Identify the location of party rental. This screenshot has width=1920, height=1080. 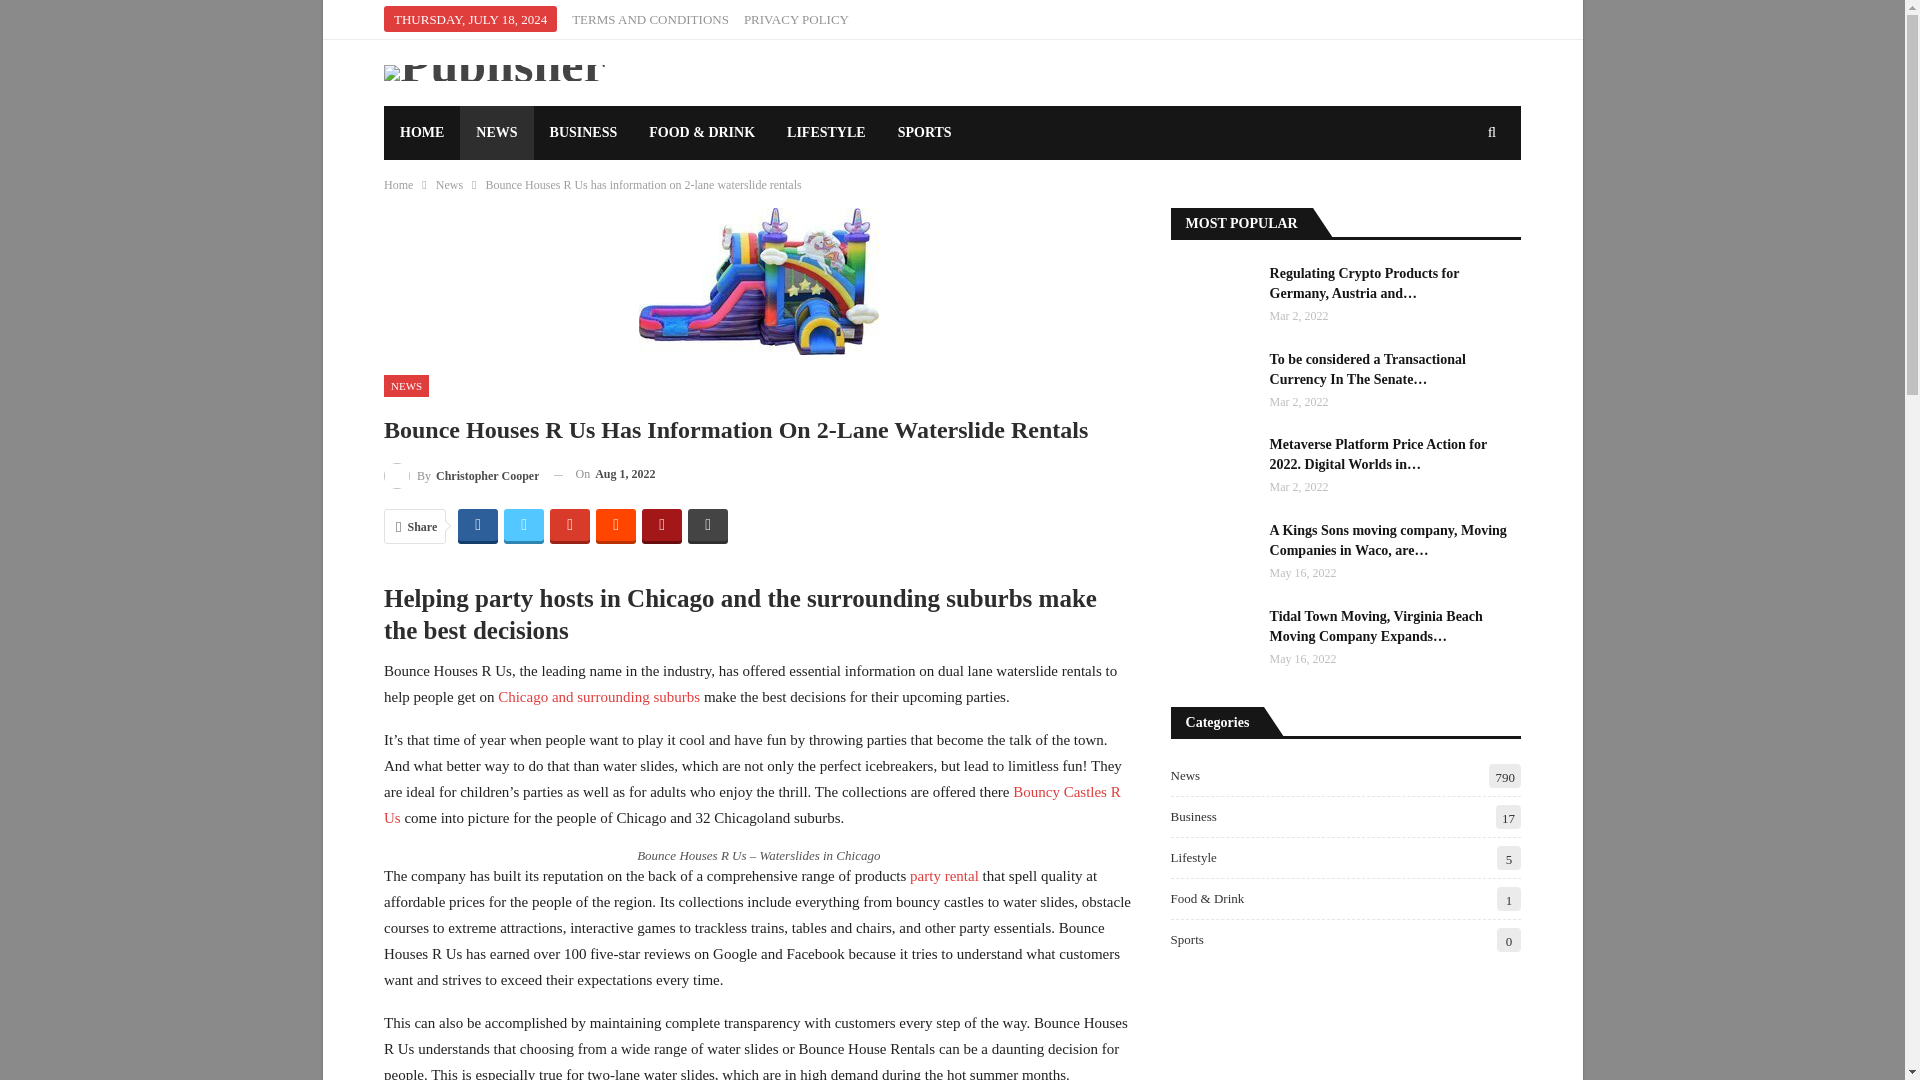
(944, 876).